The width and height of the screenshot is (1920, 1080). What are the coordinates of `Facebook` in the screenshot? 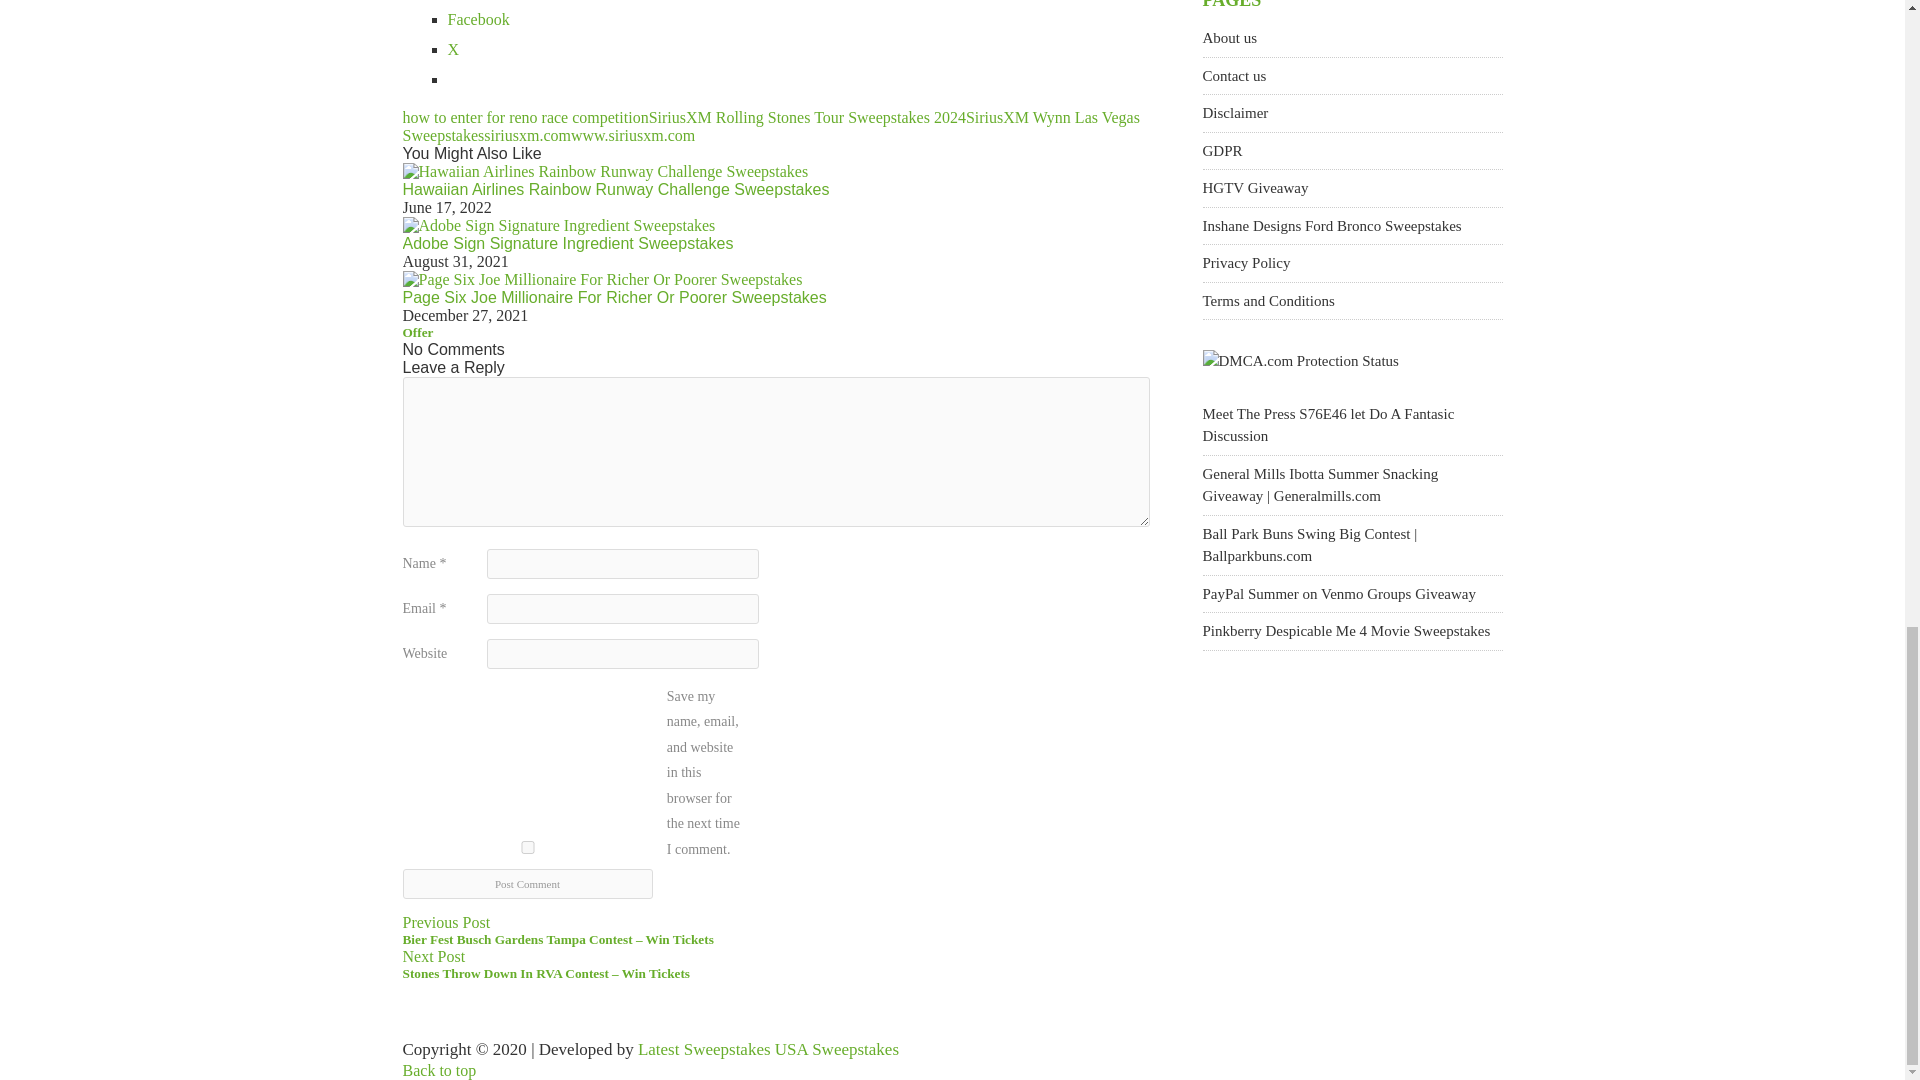 It's located at (478, 19).